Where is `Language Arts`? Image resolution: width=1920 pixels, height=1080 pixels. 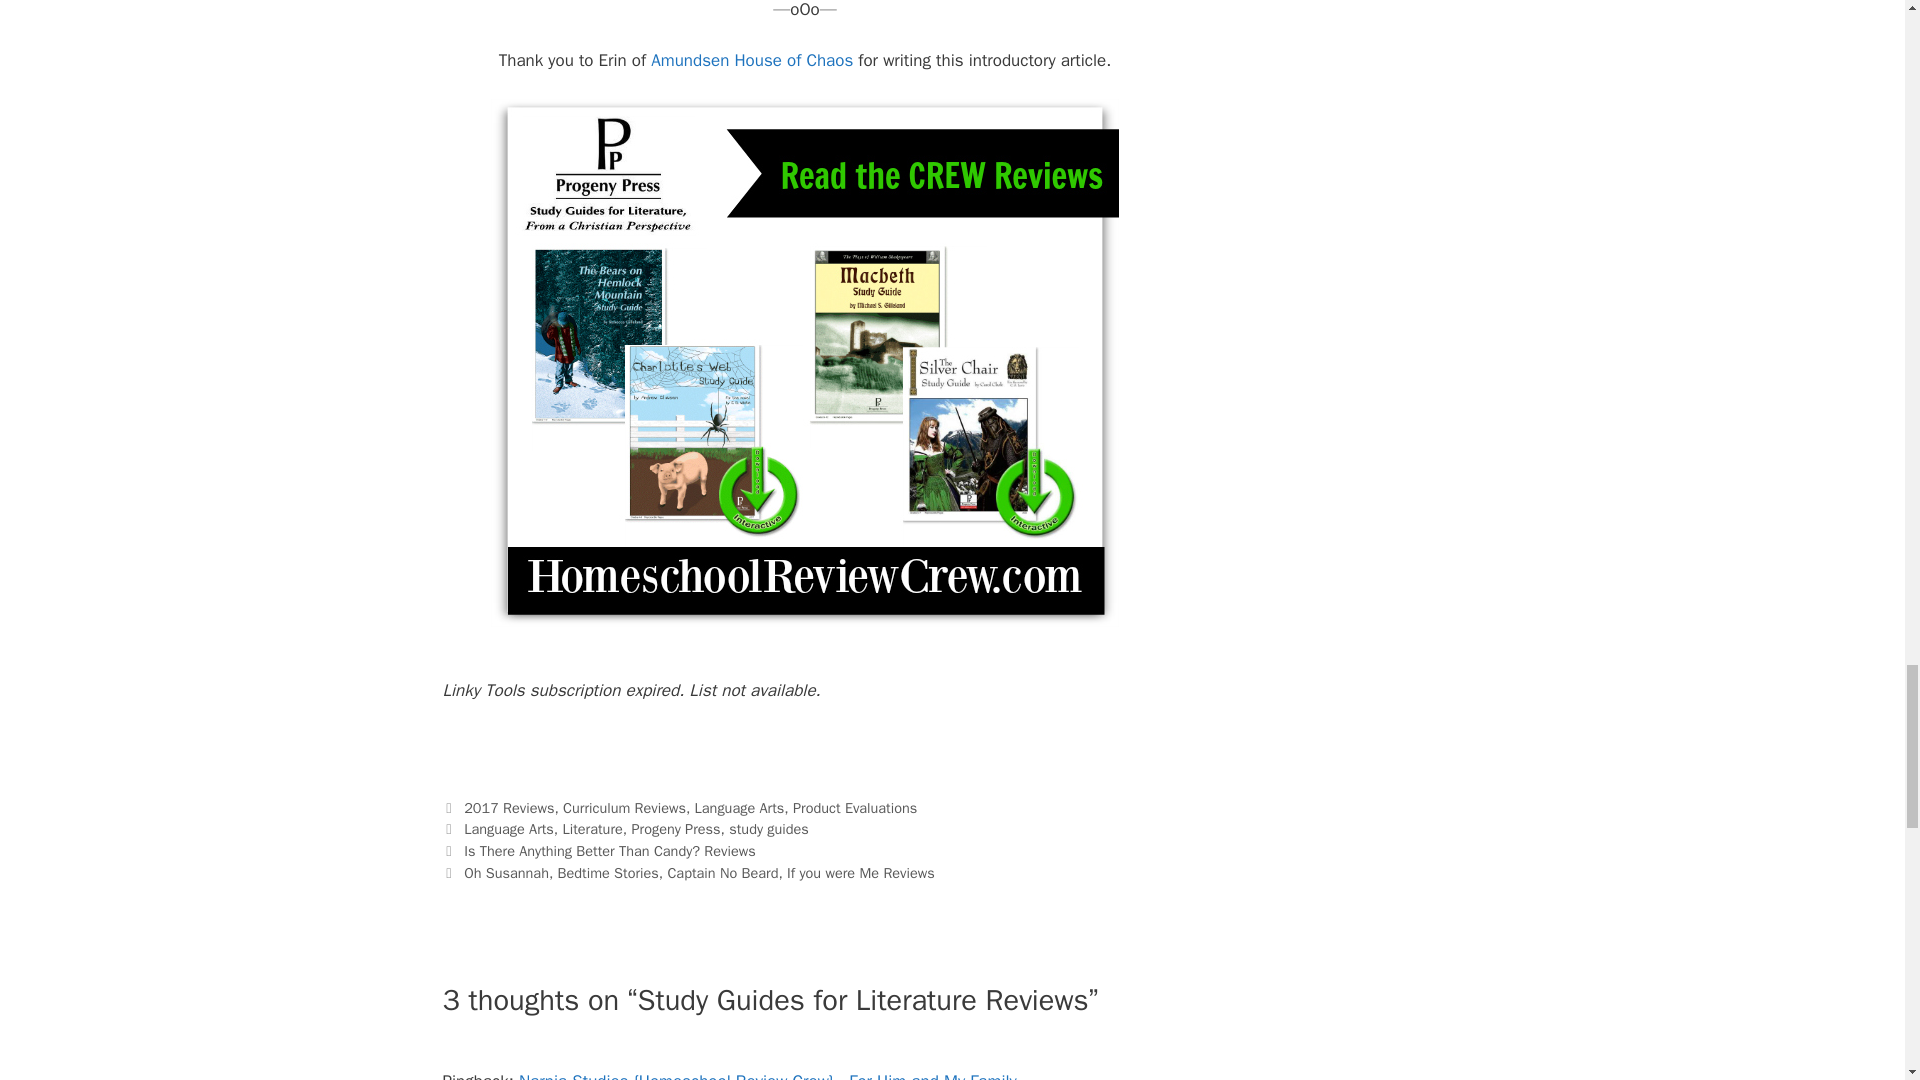
Language Arts is located at coordinates (740, 808).